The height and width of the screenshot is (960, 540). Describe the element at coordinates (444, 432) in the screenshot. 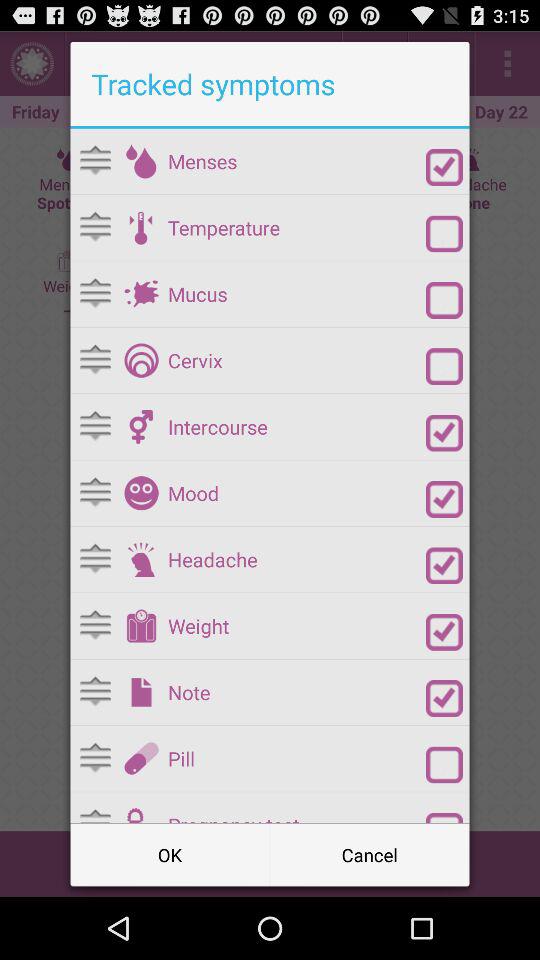

I see `go to selcet` at that location.